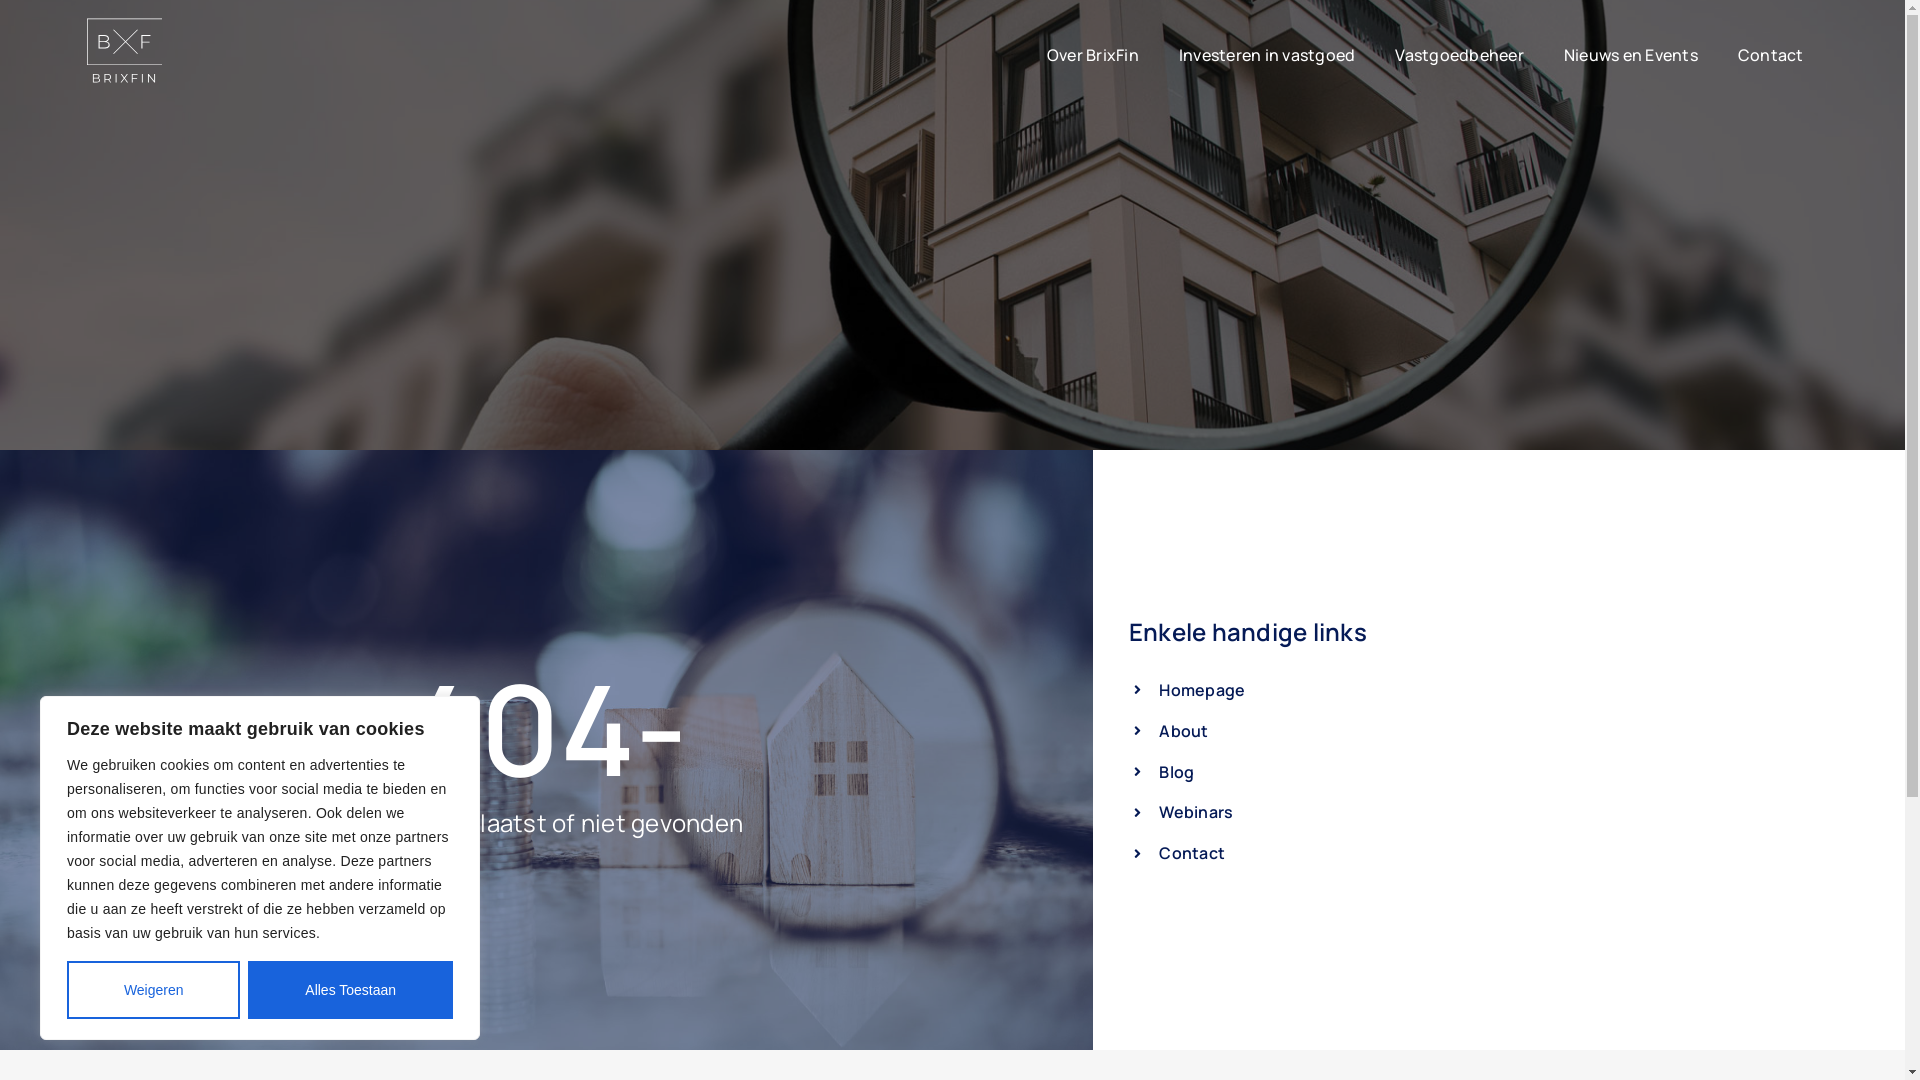 The height and width of the screenshot is (1080, 1920). What do you see at coordinates (1511, 772) in the screenshot?
I see `Blog` at bounding box center [1511, 772].